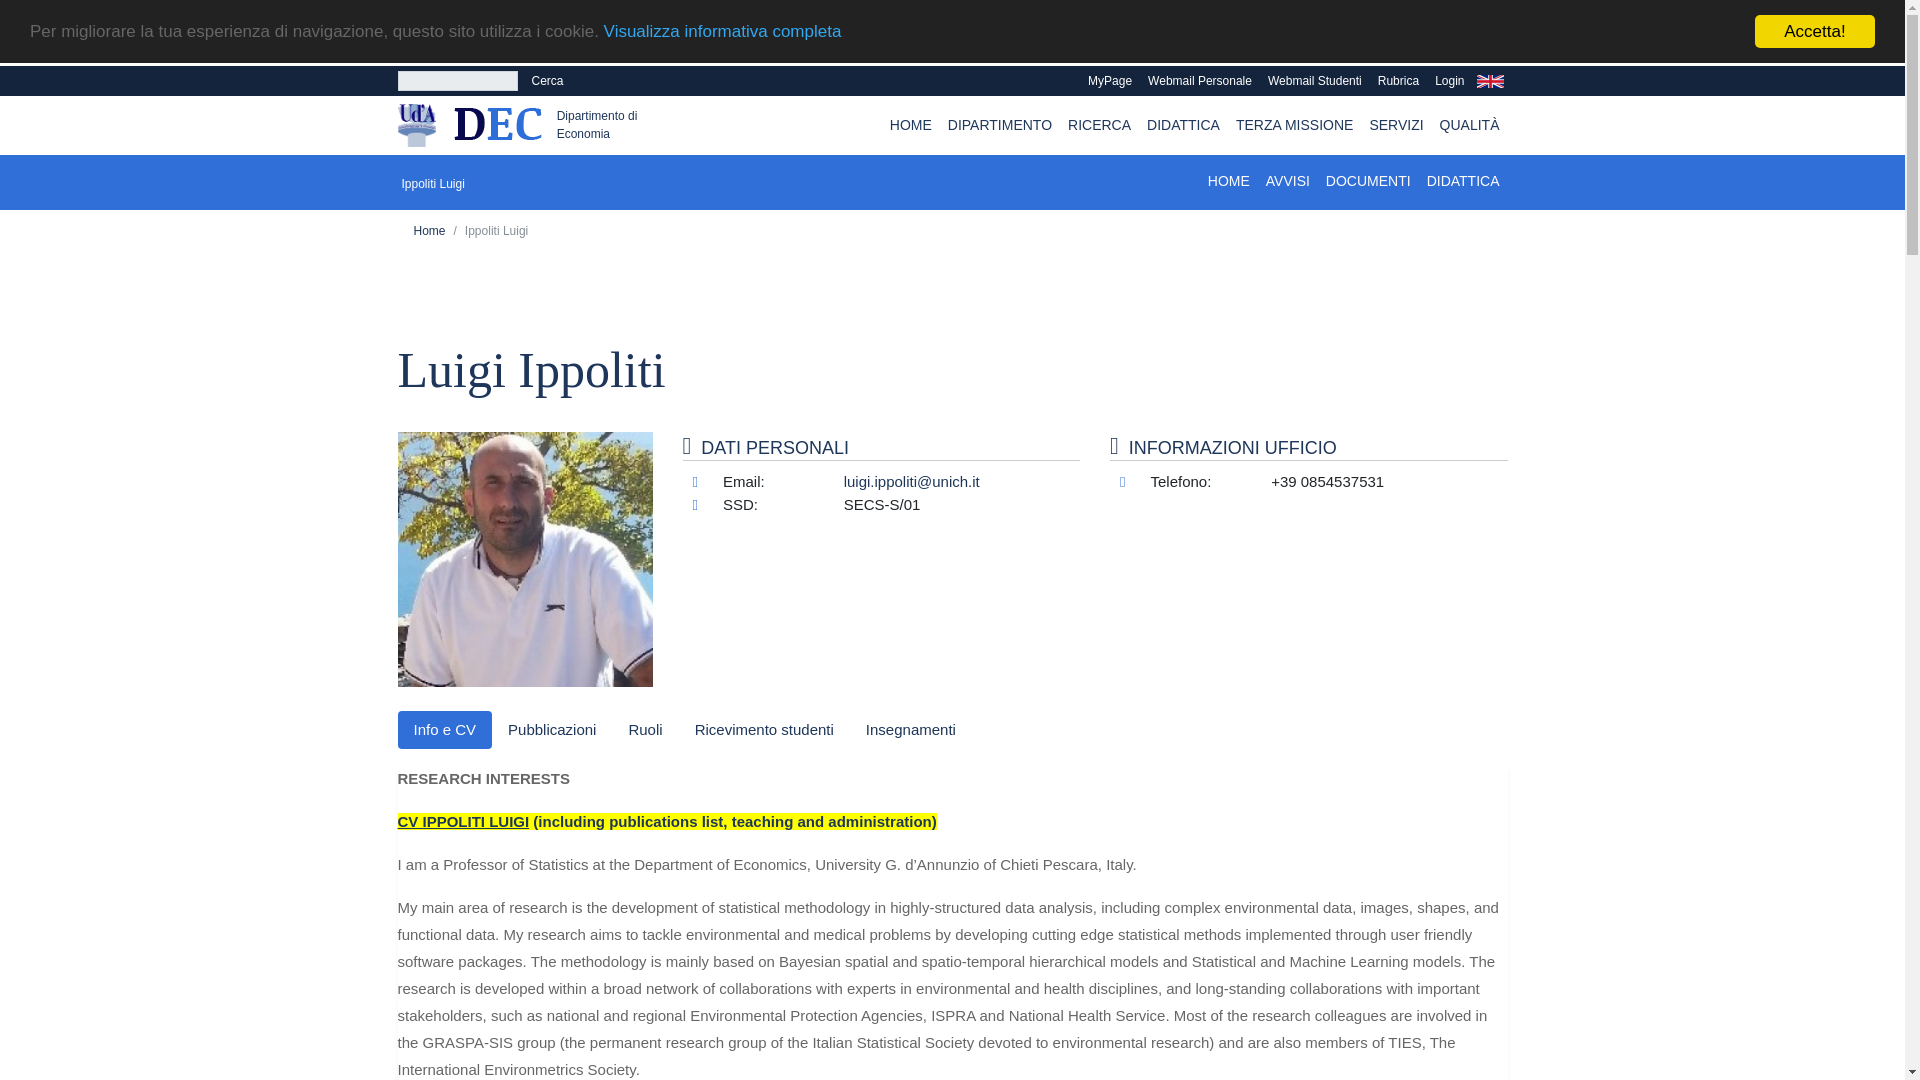 The width and height of the screenshot is (1920, 1080). What do you see at coordinates (1490, 80) in the screenshot?
I see `EN` at bounding box center [1490, 80].